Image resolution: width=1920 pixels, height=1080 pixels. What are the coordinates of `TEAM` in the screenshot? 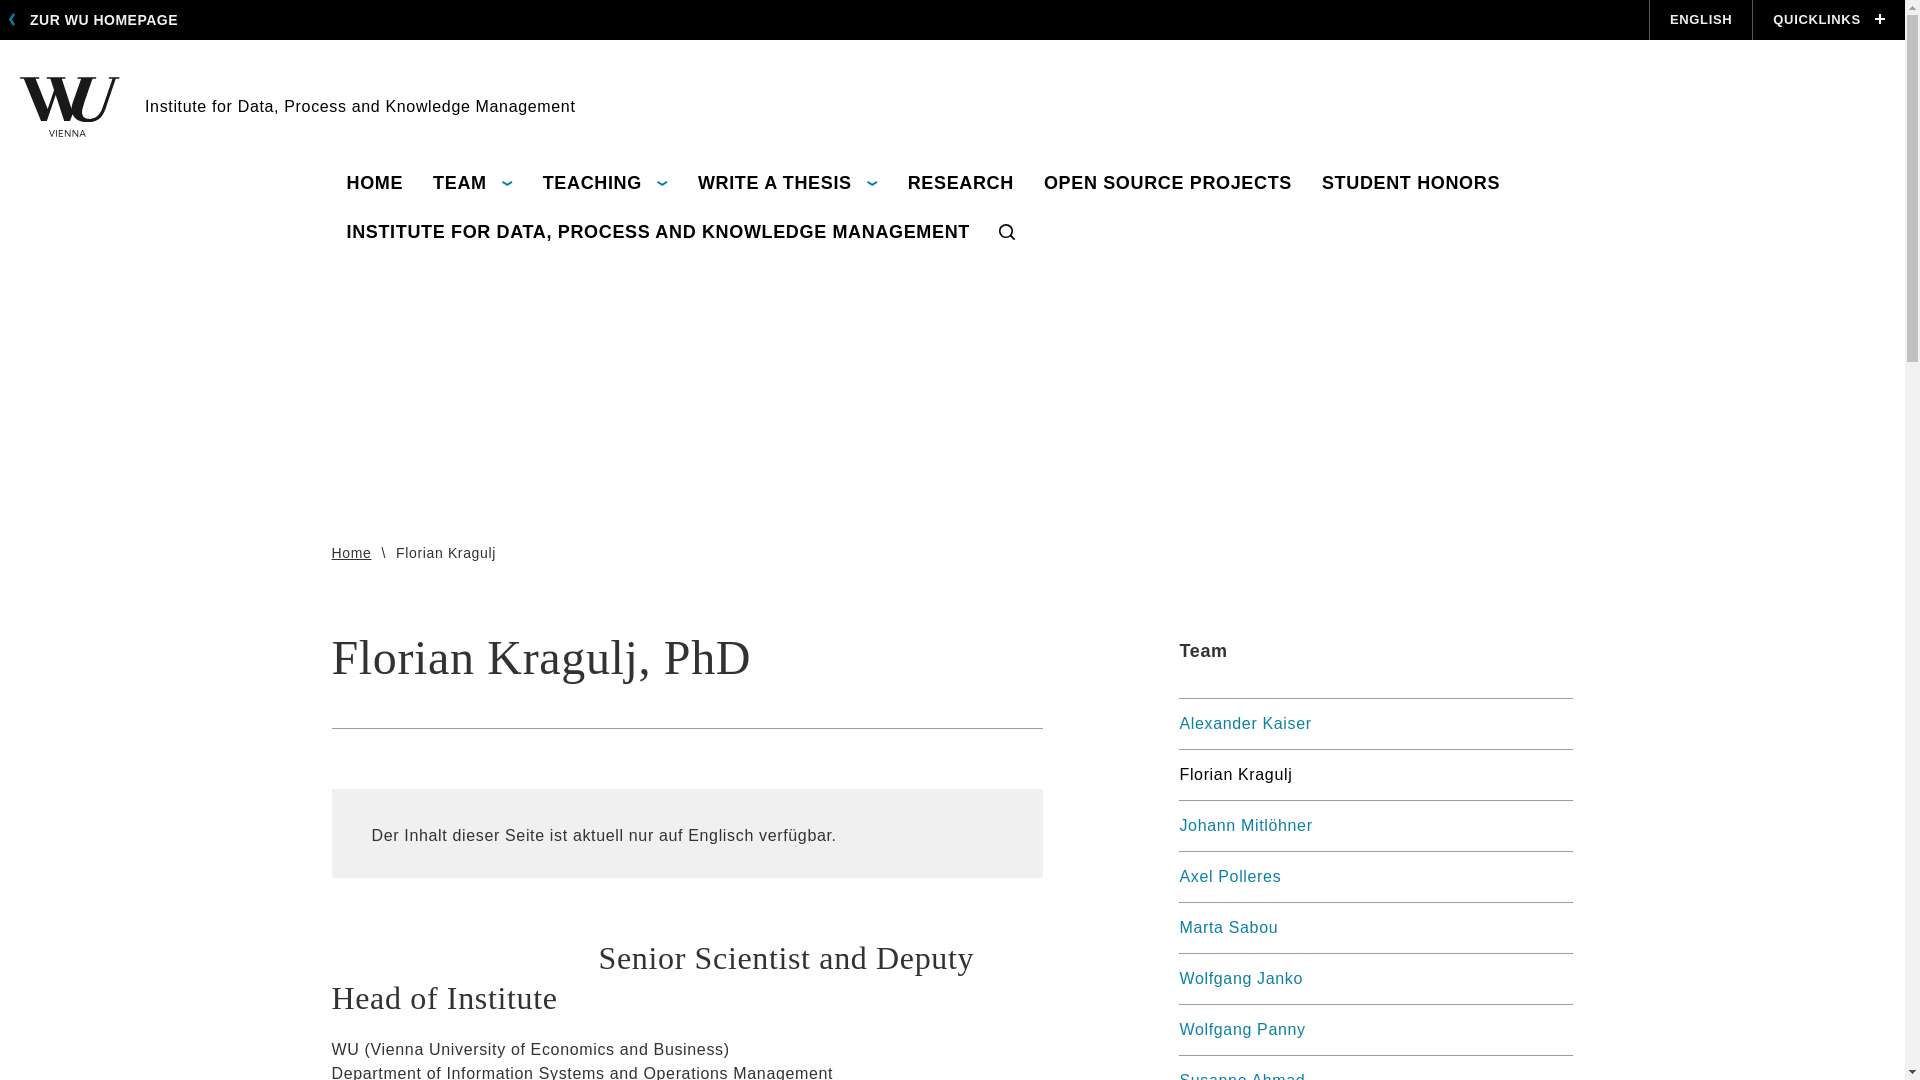 It's located at (473, 184).